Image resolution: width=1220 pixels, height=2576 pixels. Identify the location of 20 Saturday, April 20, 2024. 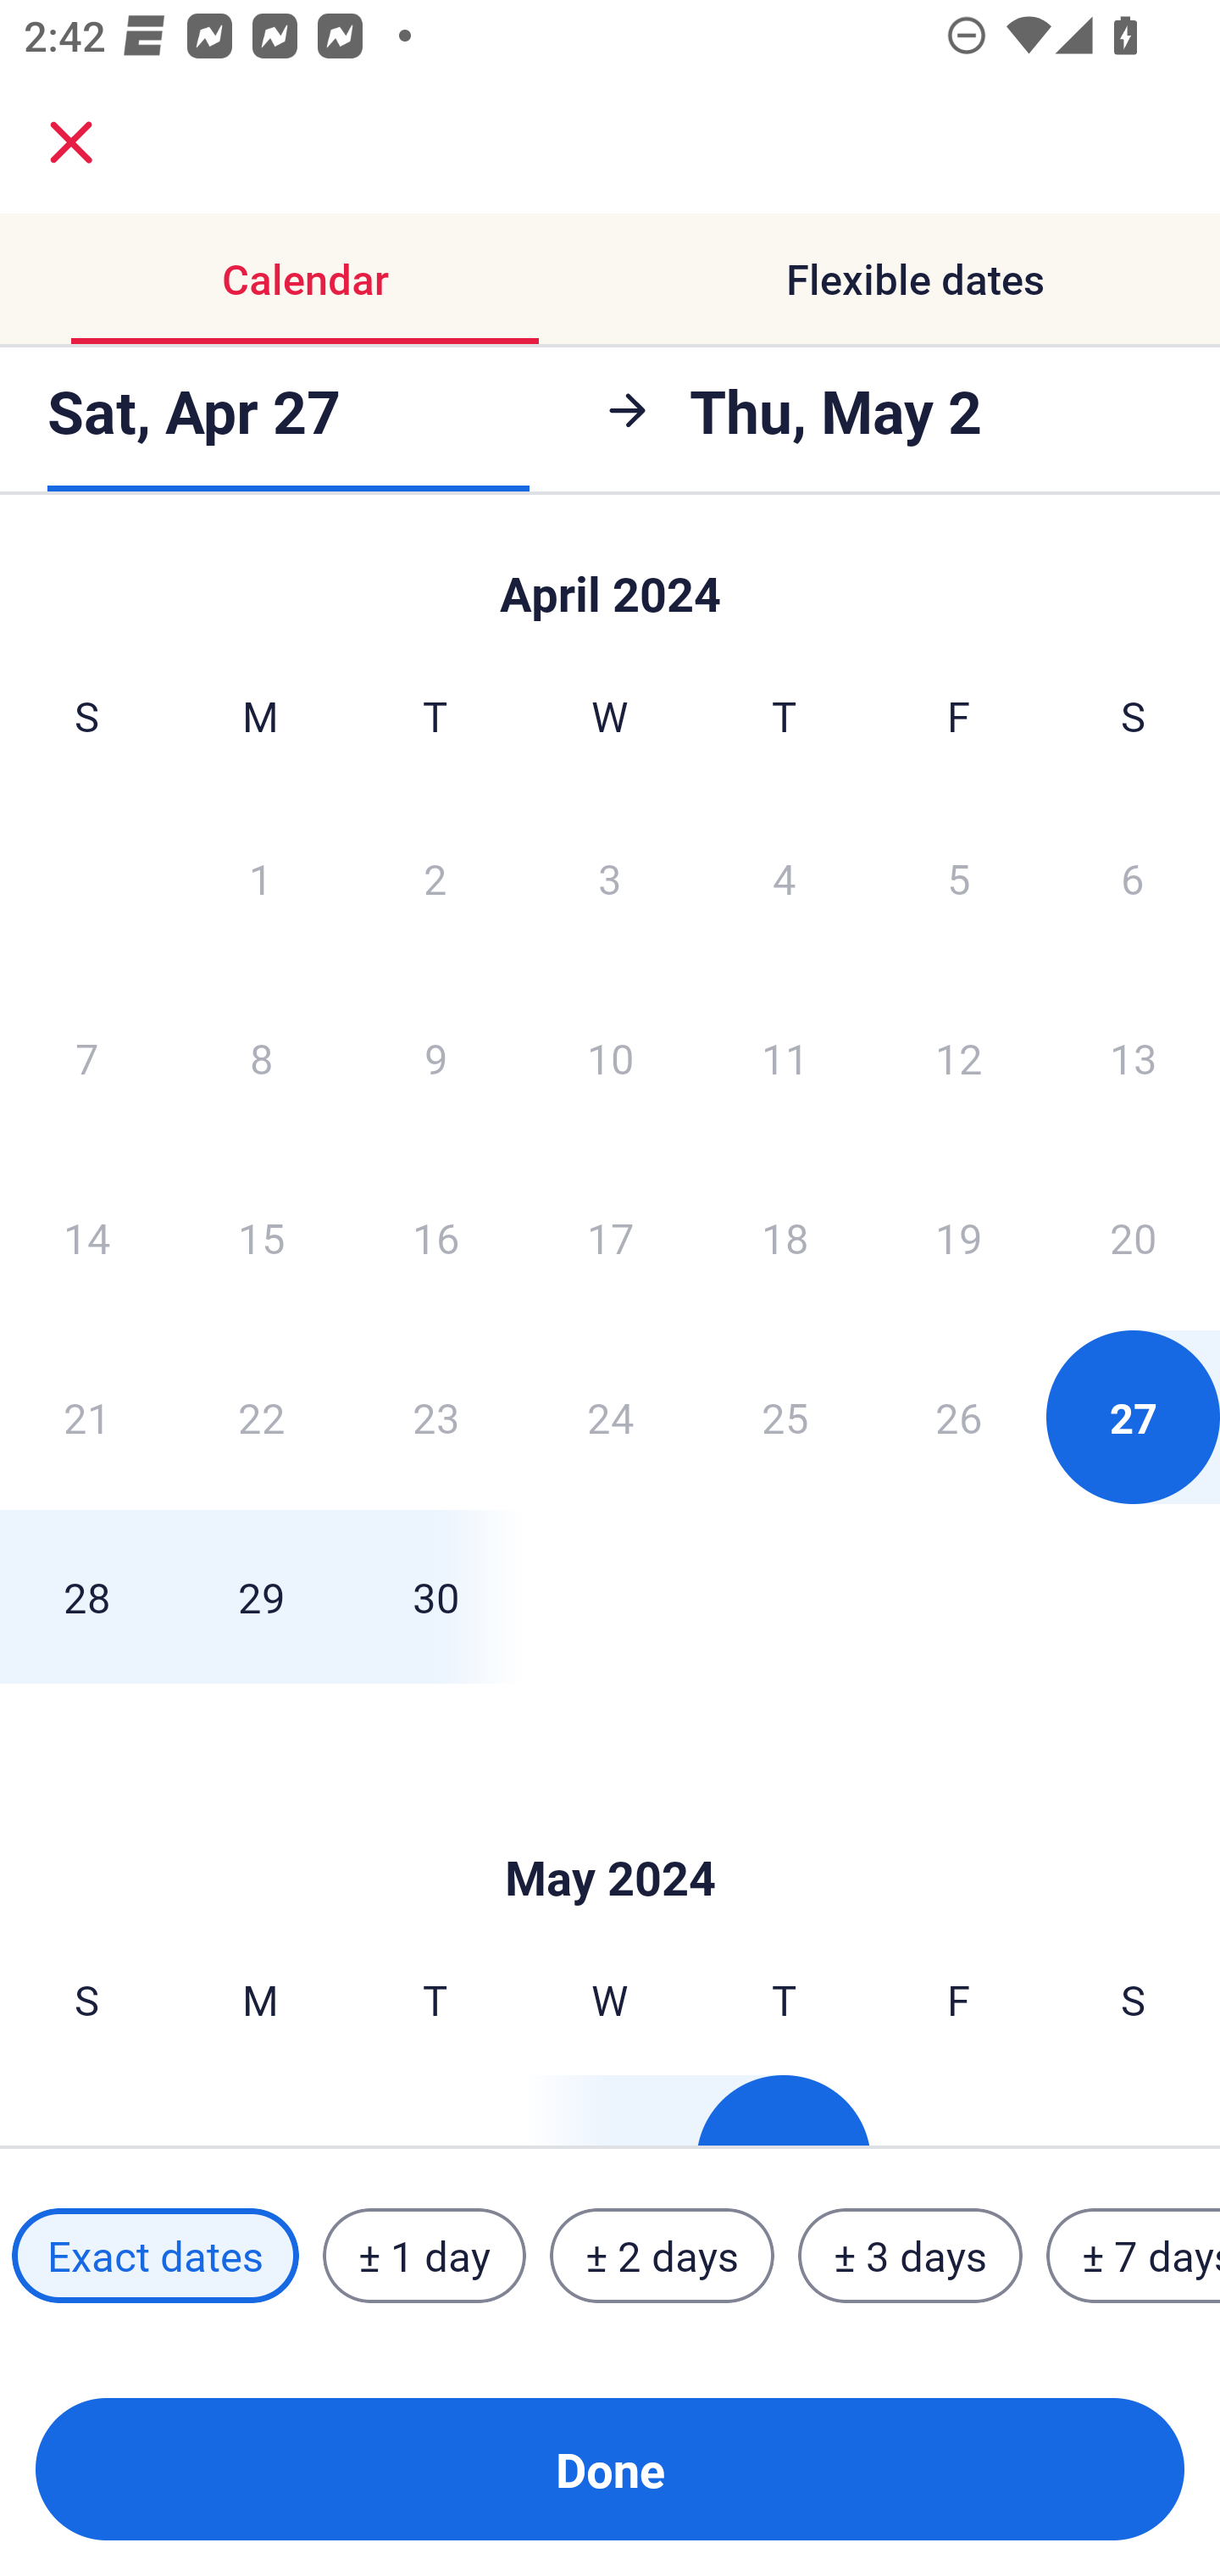
(1134, 1237).